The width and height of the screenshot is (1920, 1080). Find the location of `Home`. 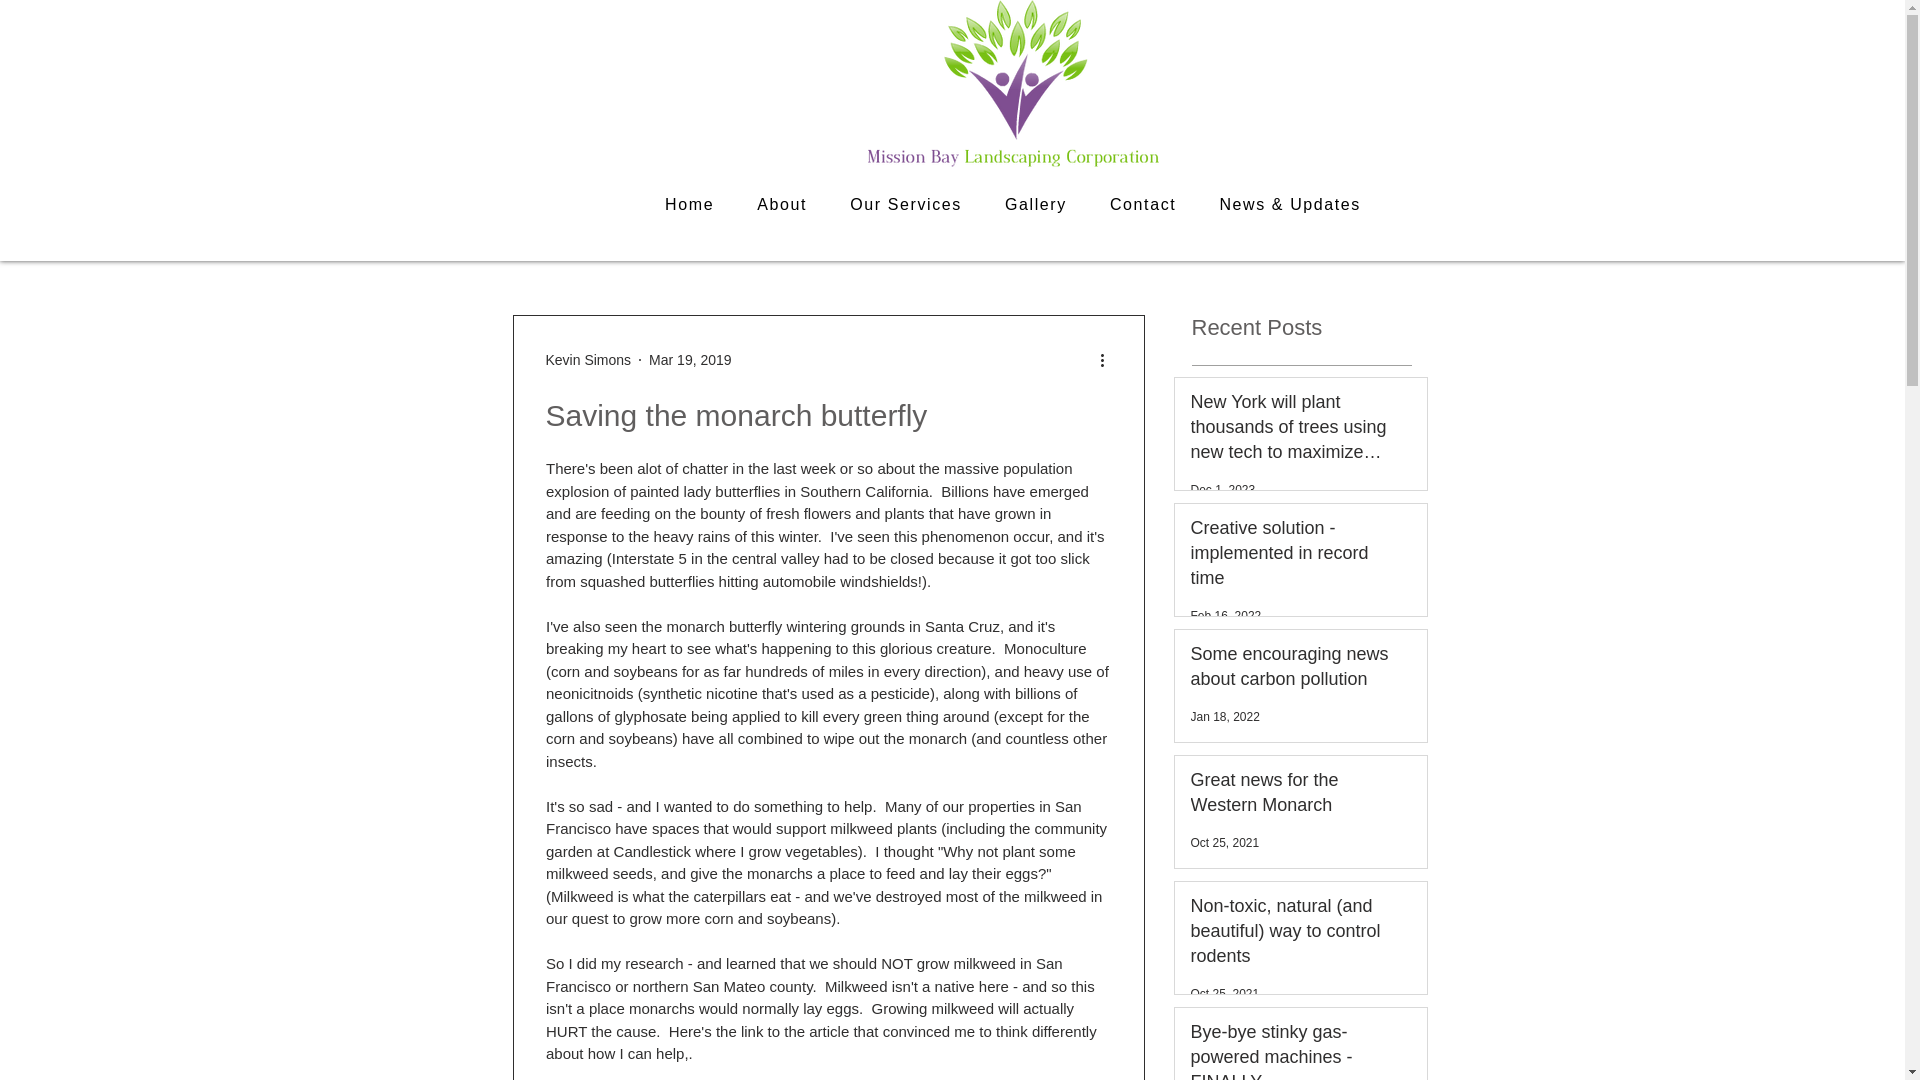

Home is located at coordinates (690, 205).